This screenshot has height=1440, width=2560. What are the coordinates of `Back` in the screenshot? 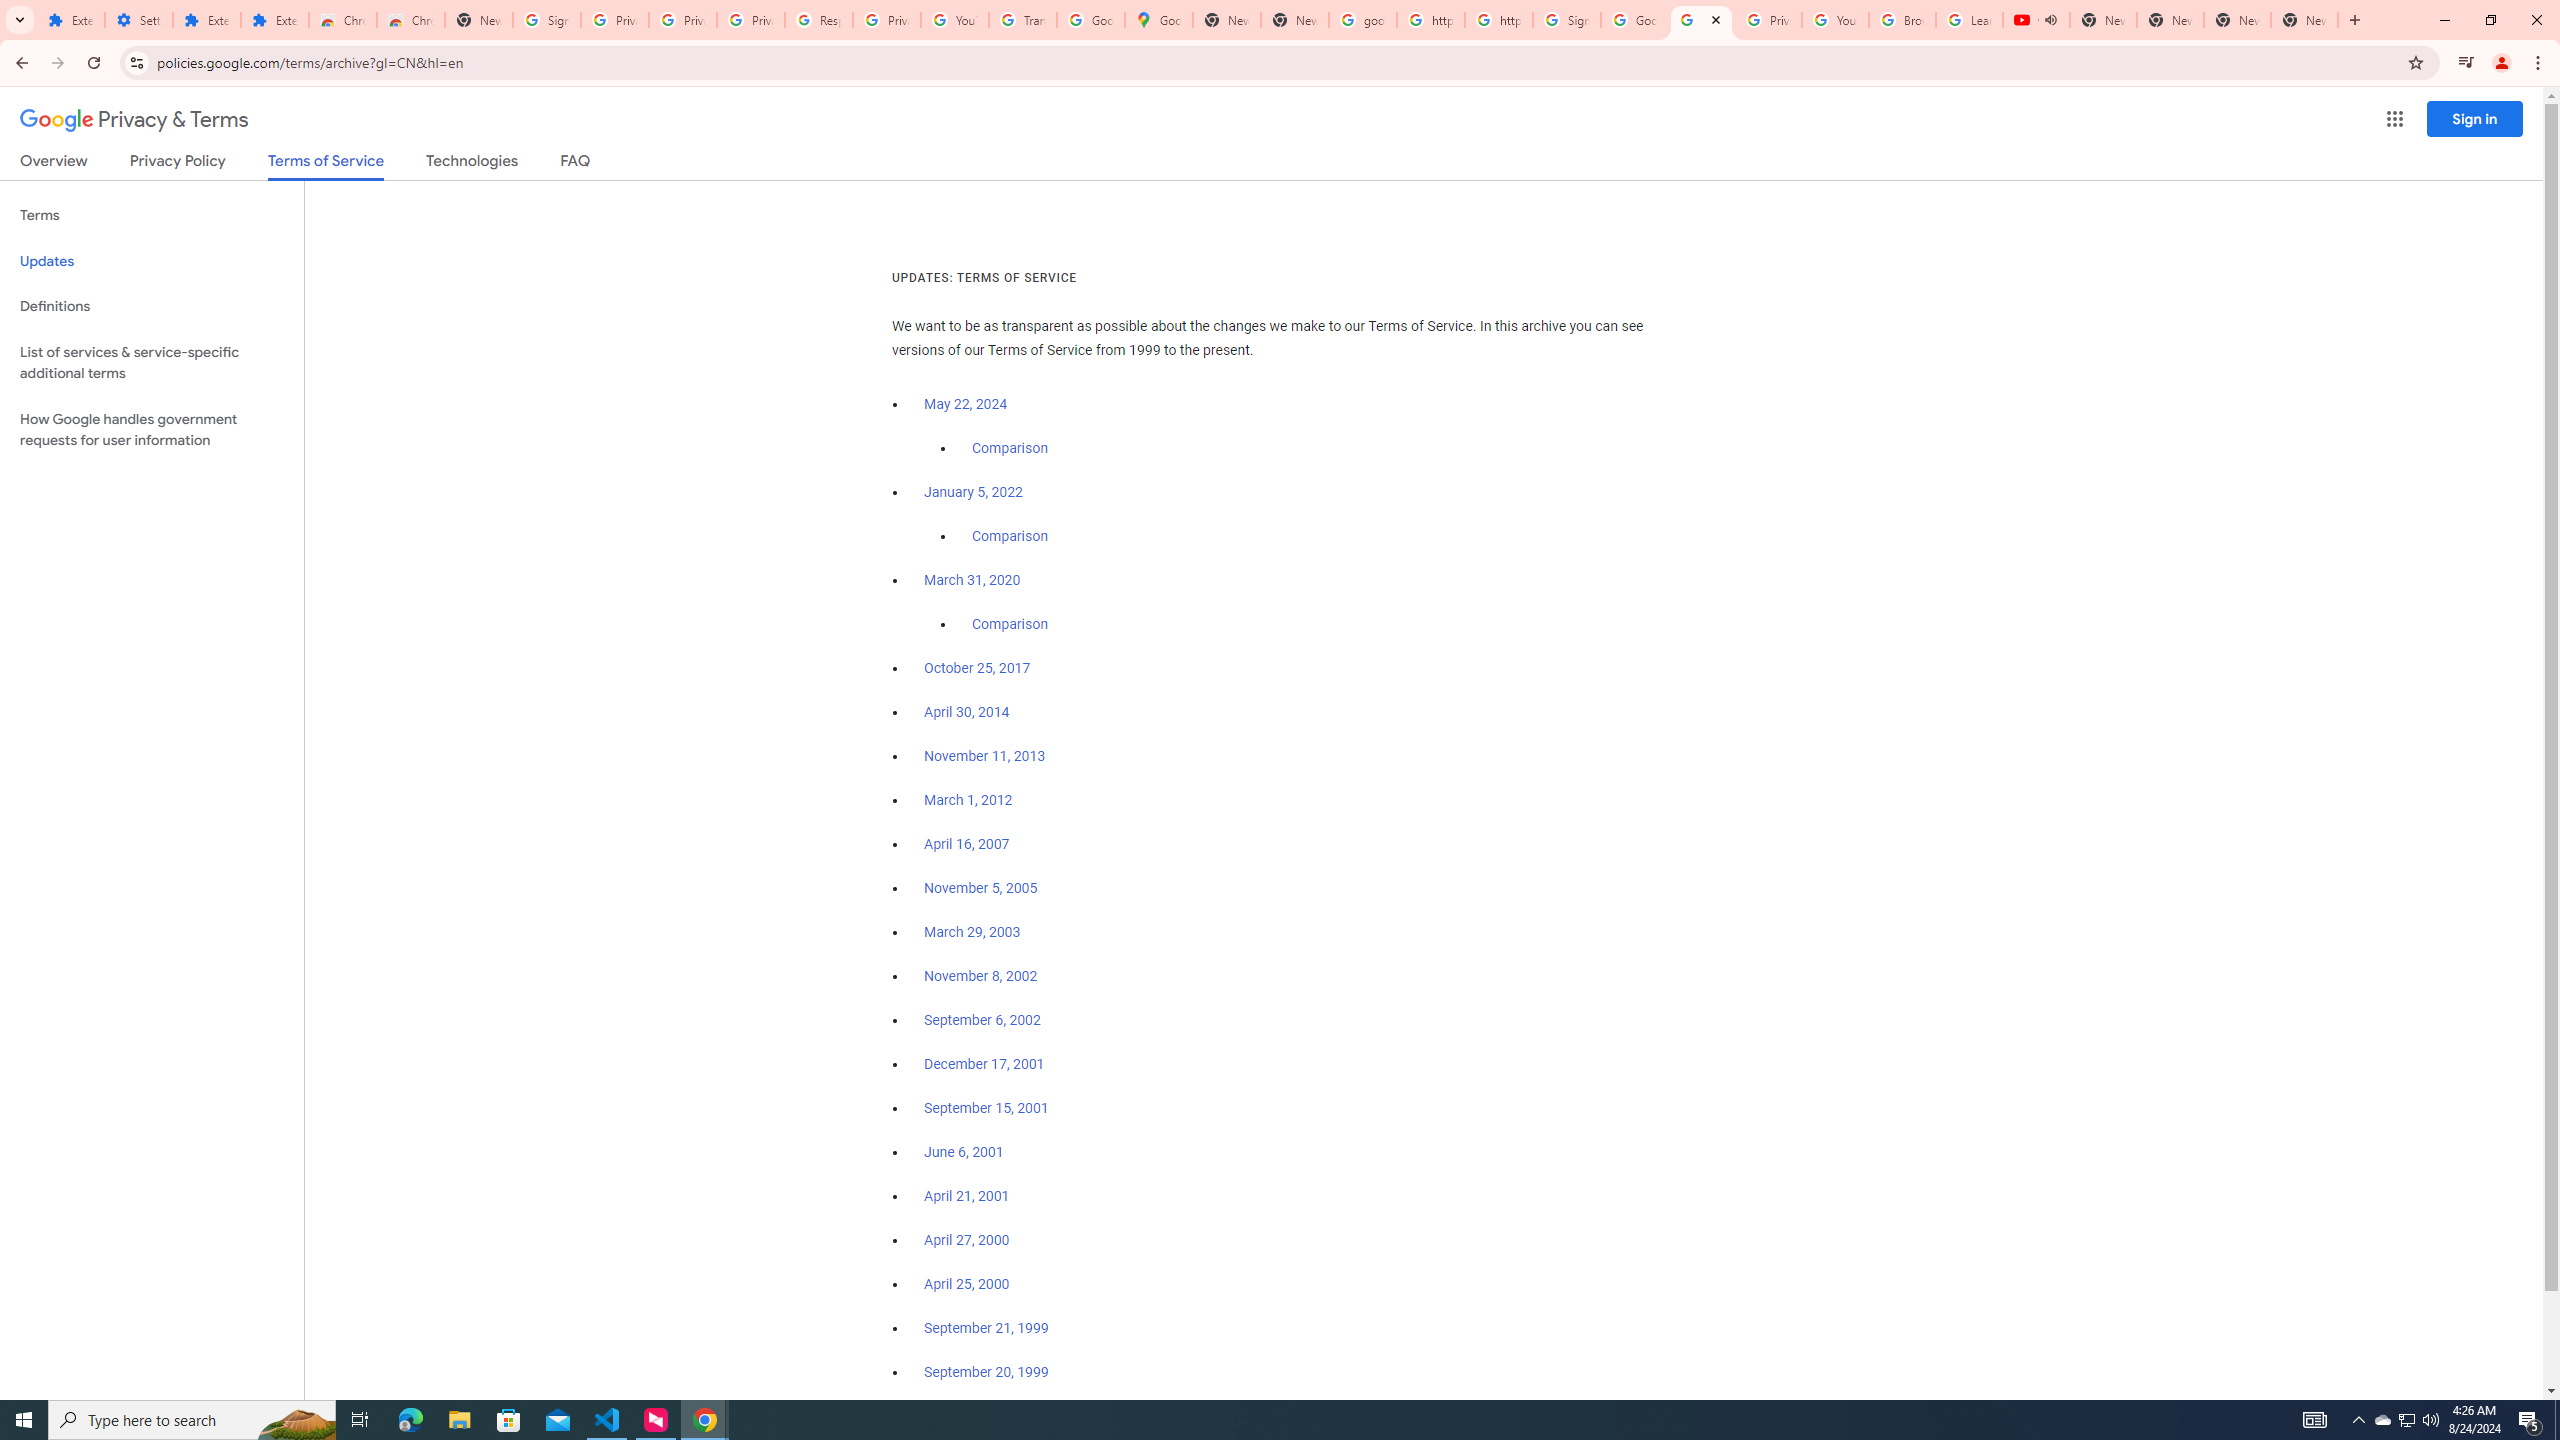 It's located at (19, 63).